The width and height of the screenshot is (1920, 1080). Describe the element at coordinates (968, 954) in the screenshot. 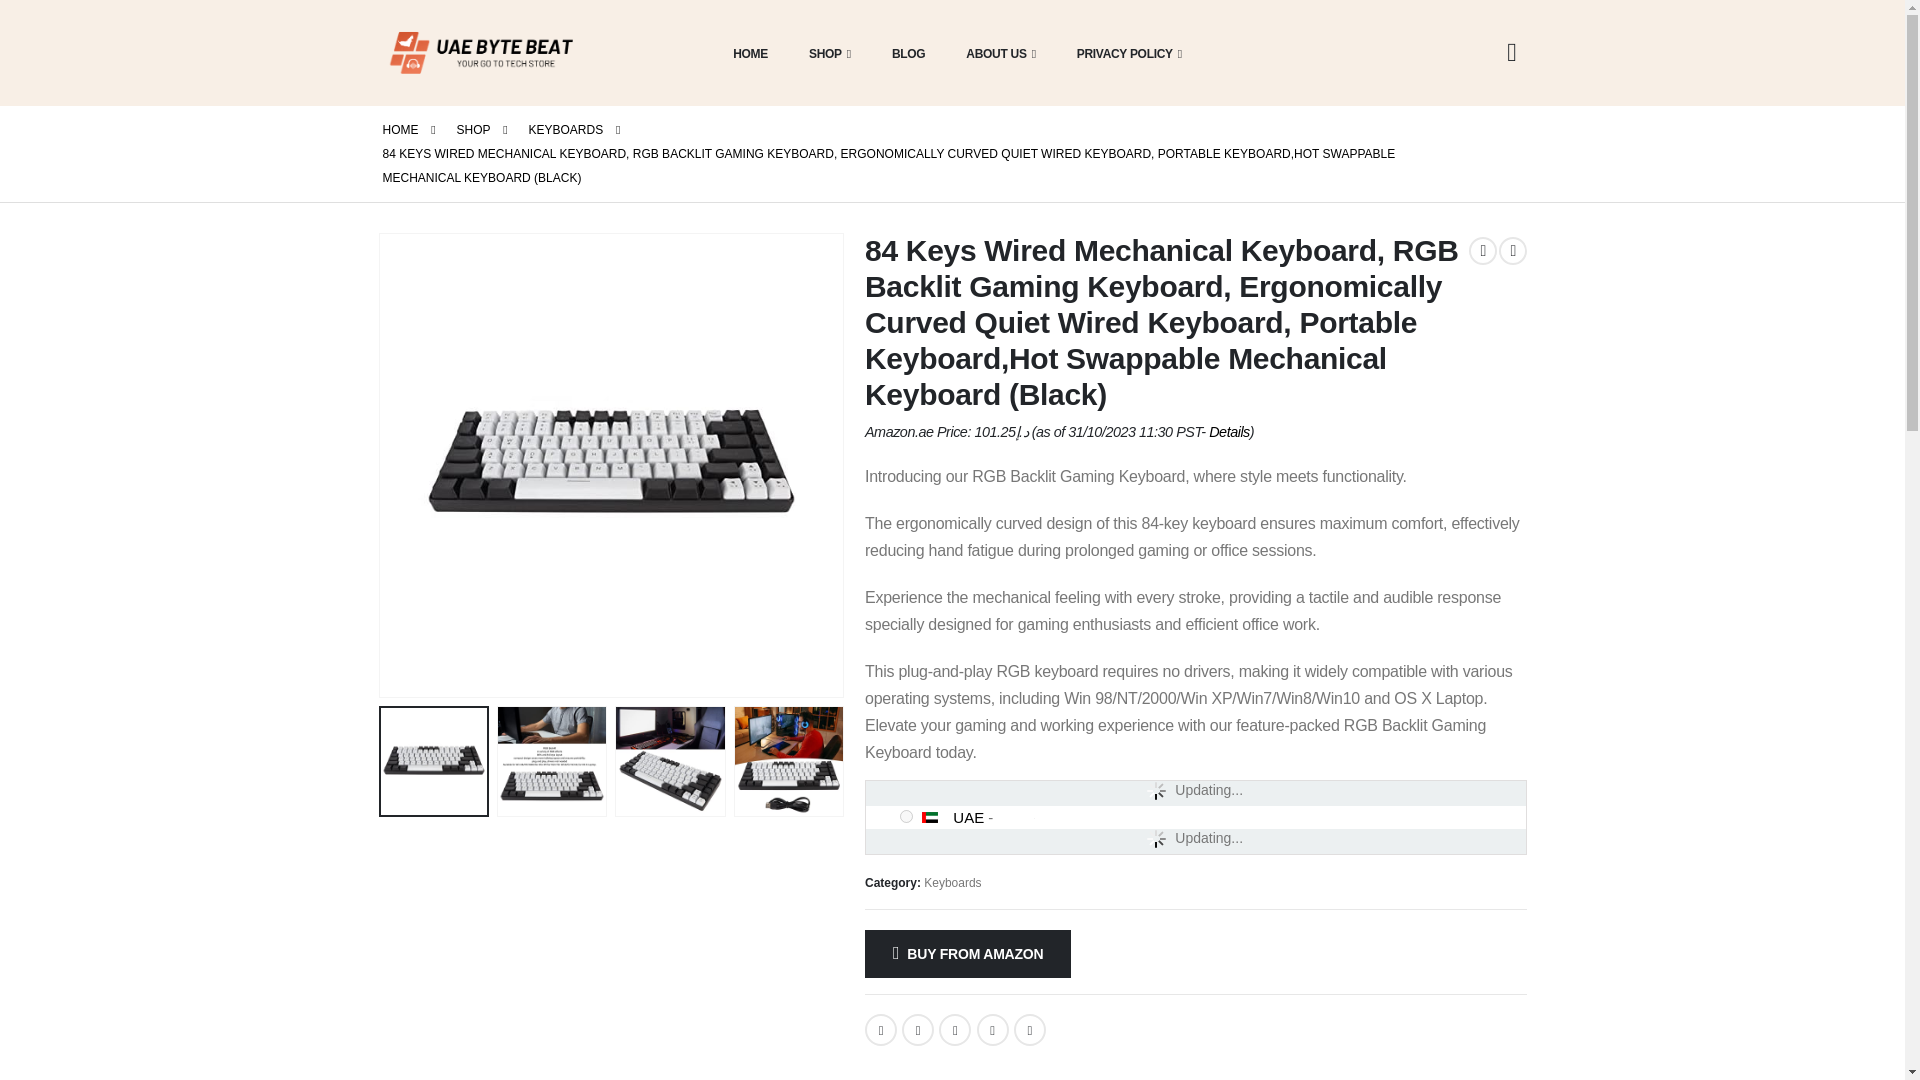

I see `BUY FROM AMAZON` at that location.